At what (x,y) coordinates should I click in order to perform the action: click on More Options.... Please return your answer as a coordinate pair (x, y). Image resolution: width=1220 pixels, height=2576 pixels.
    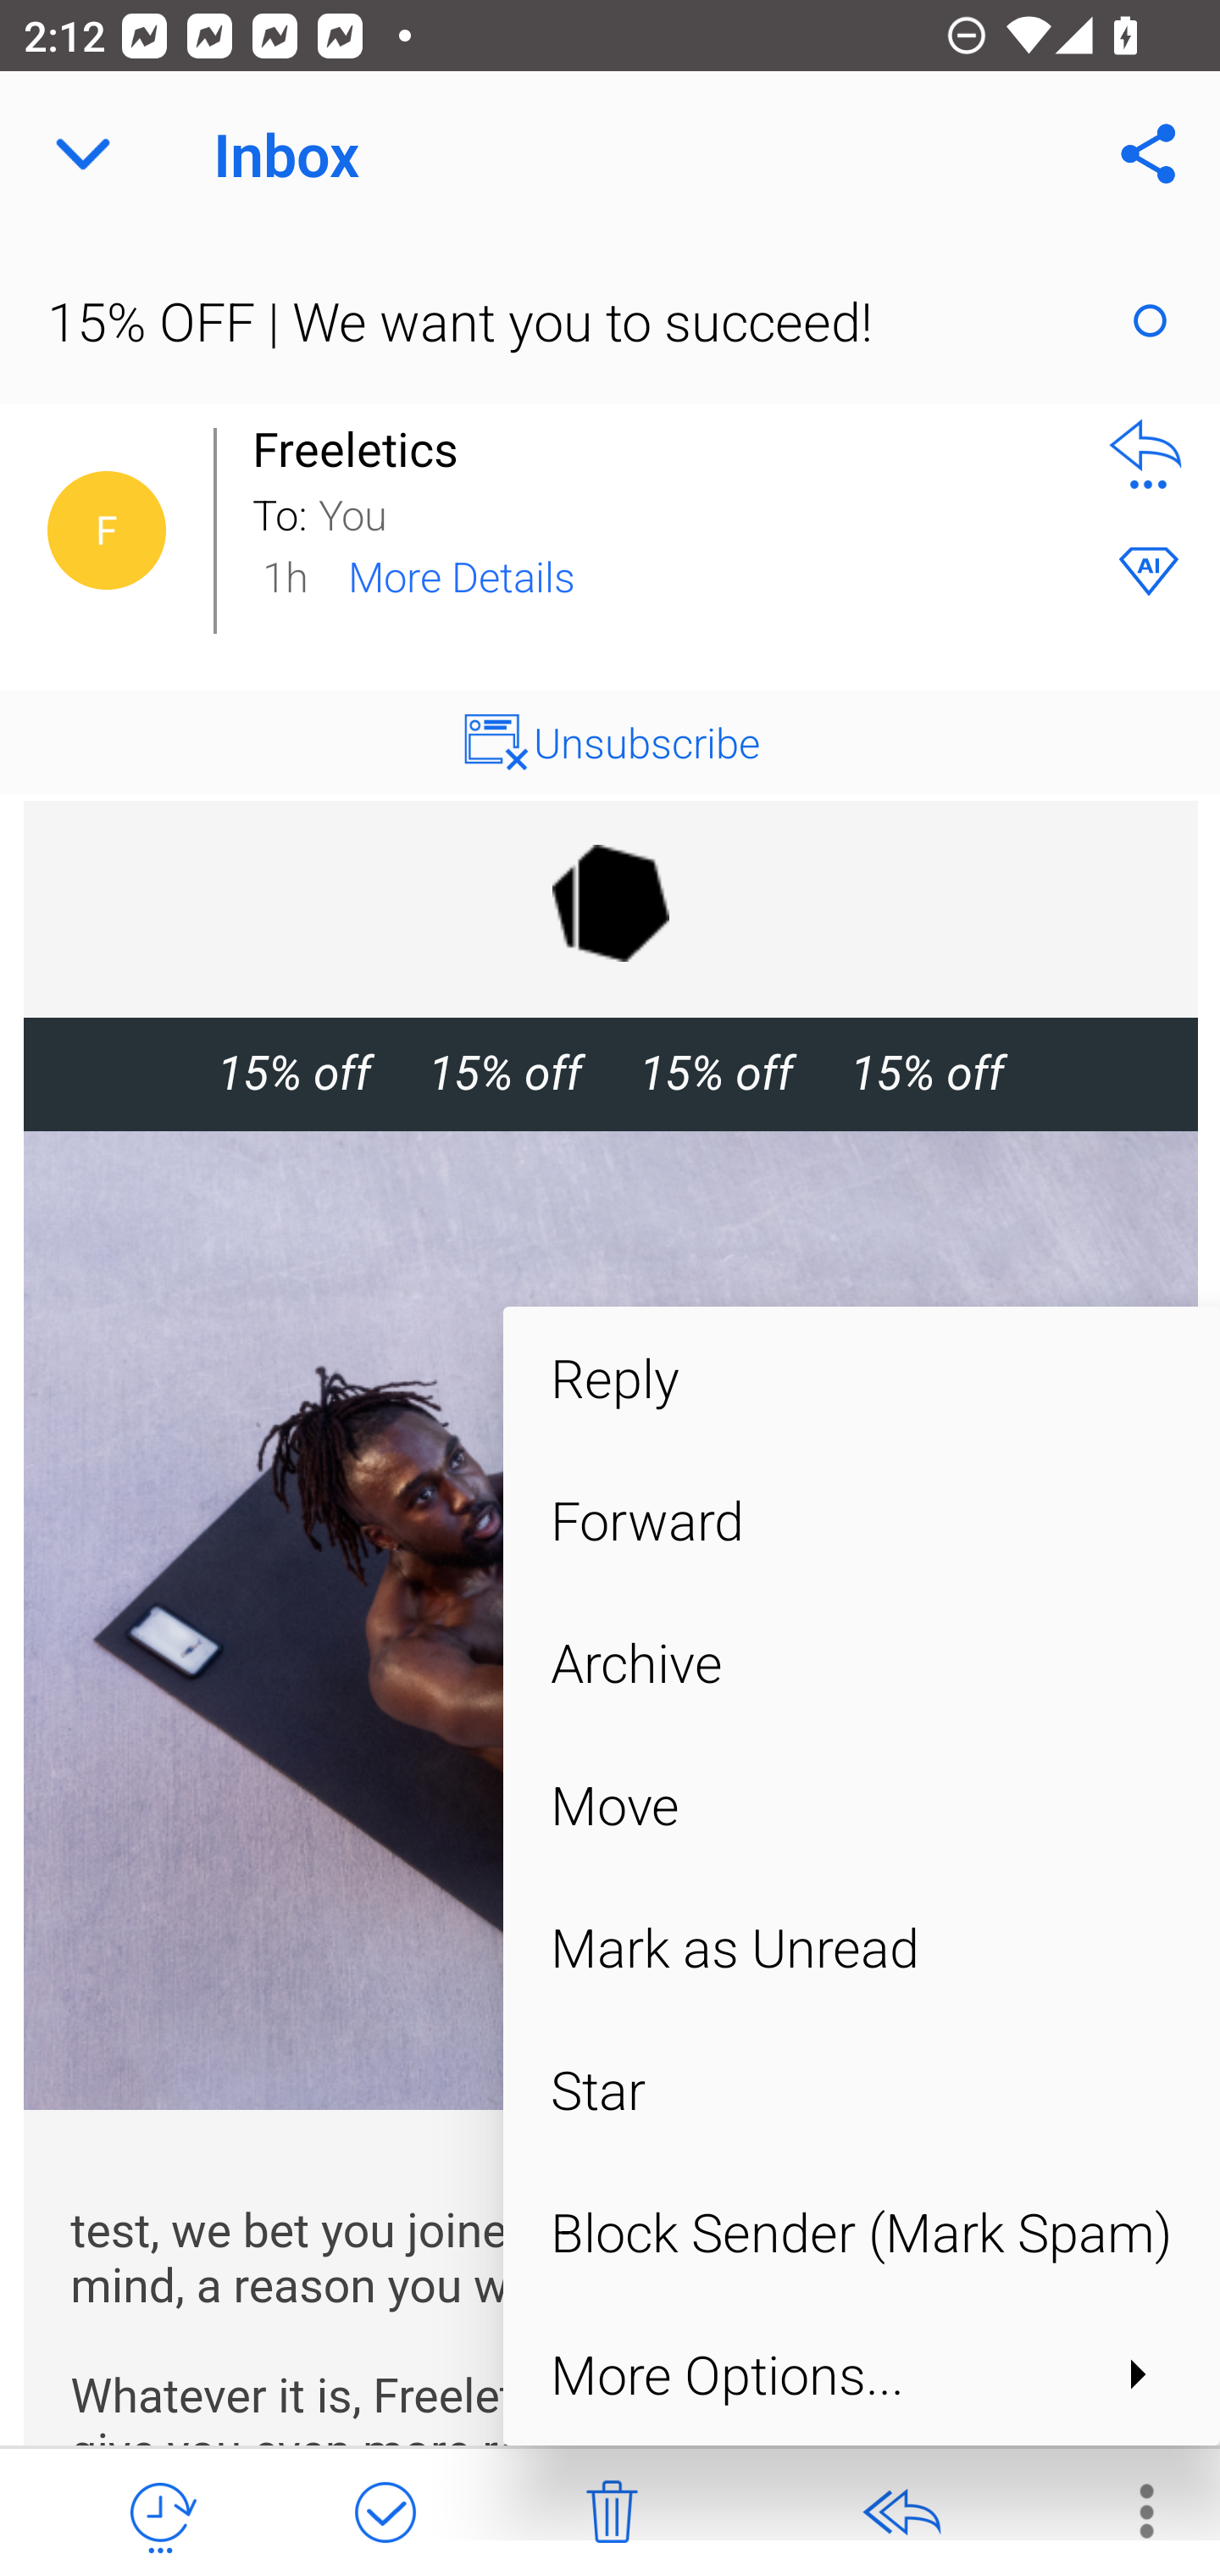
    Looking at the image, I should click on (861, 2373).